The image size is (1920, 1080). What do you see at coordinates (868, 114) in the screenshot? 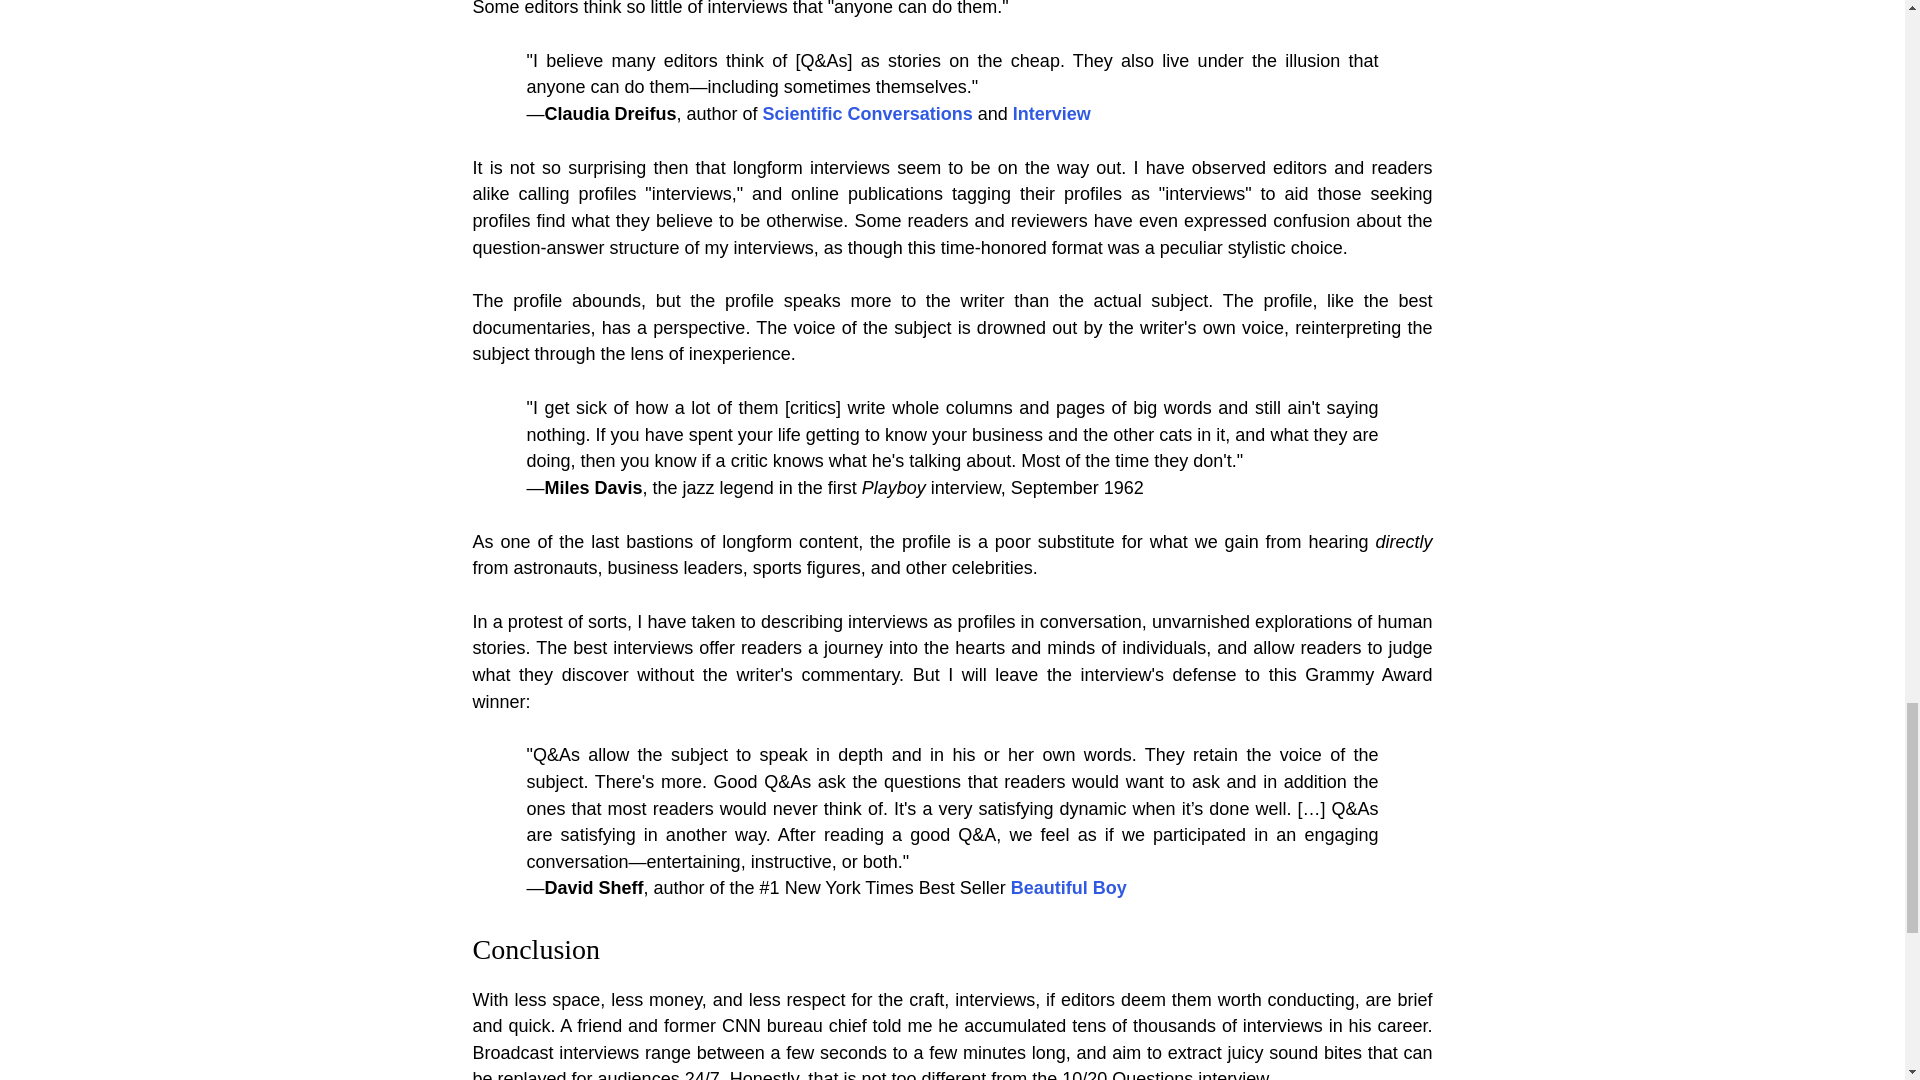
I see `Scientific Conversations` at bounding box center [868, 114].